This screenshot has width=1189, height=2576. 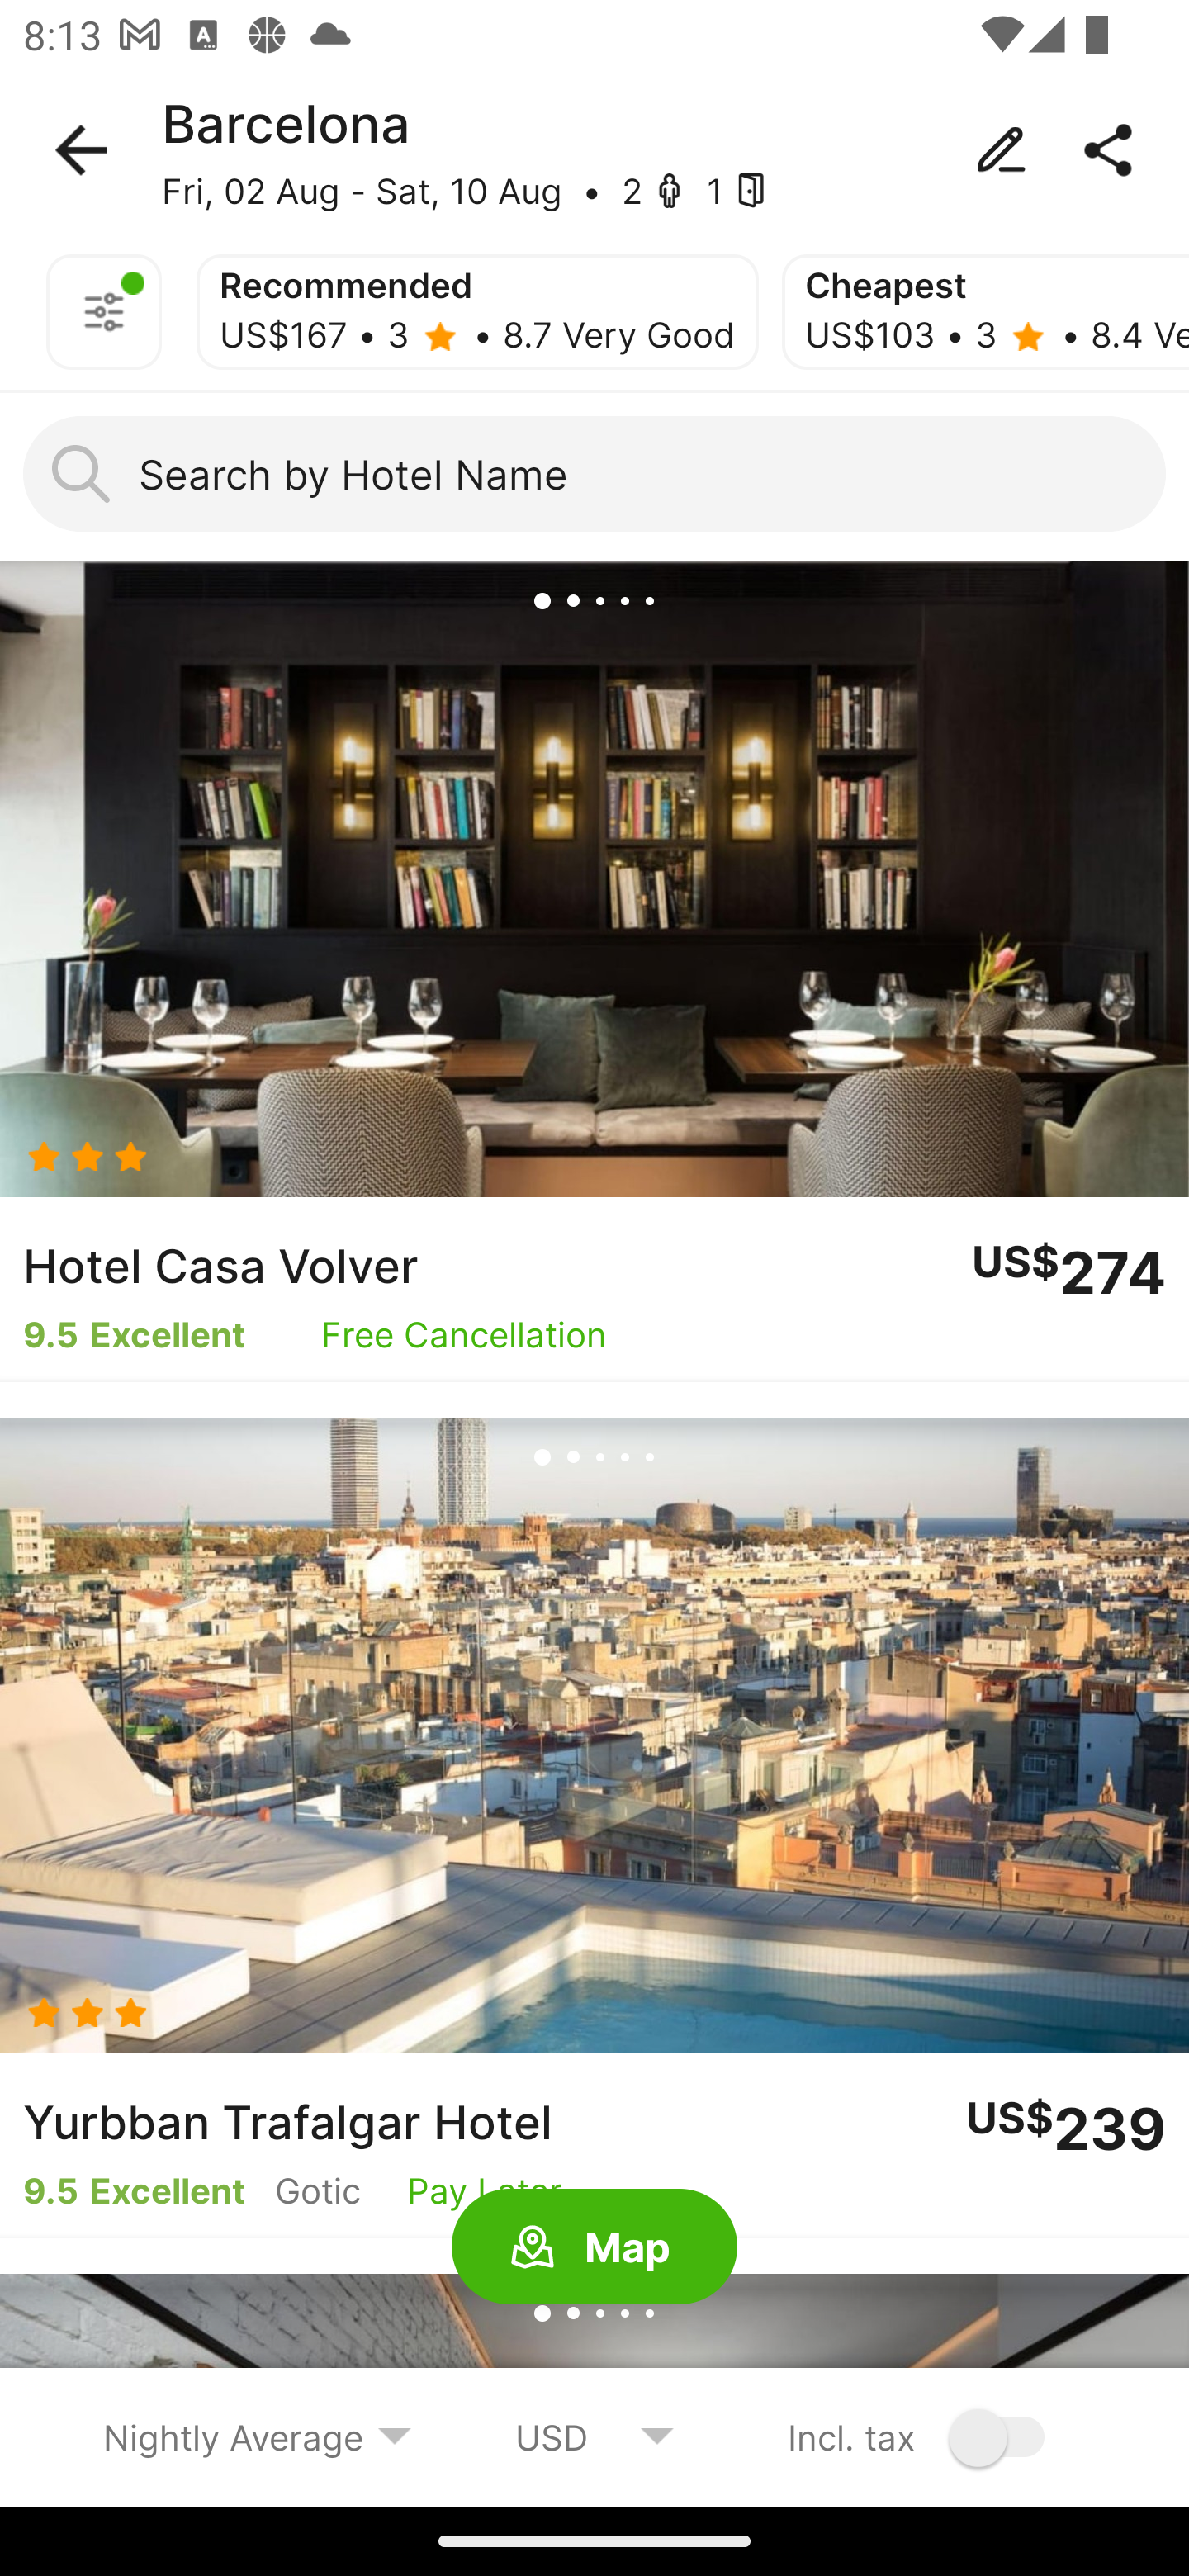 What do you see at coordinates (258, 2436) in the screenshot?
I see `Nightly Average` at bounding box center [258, 2436].